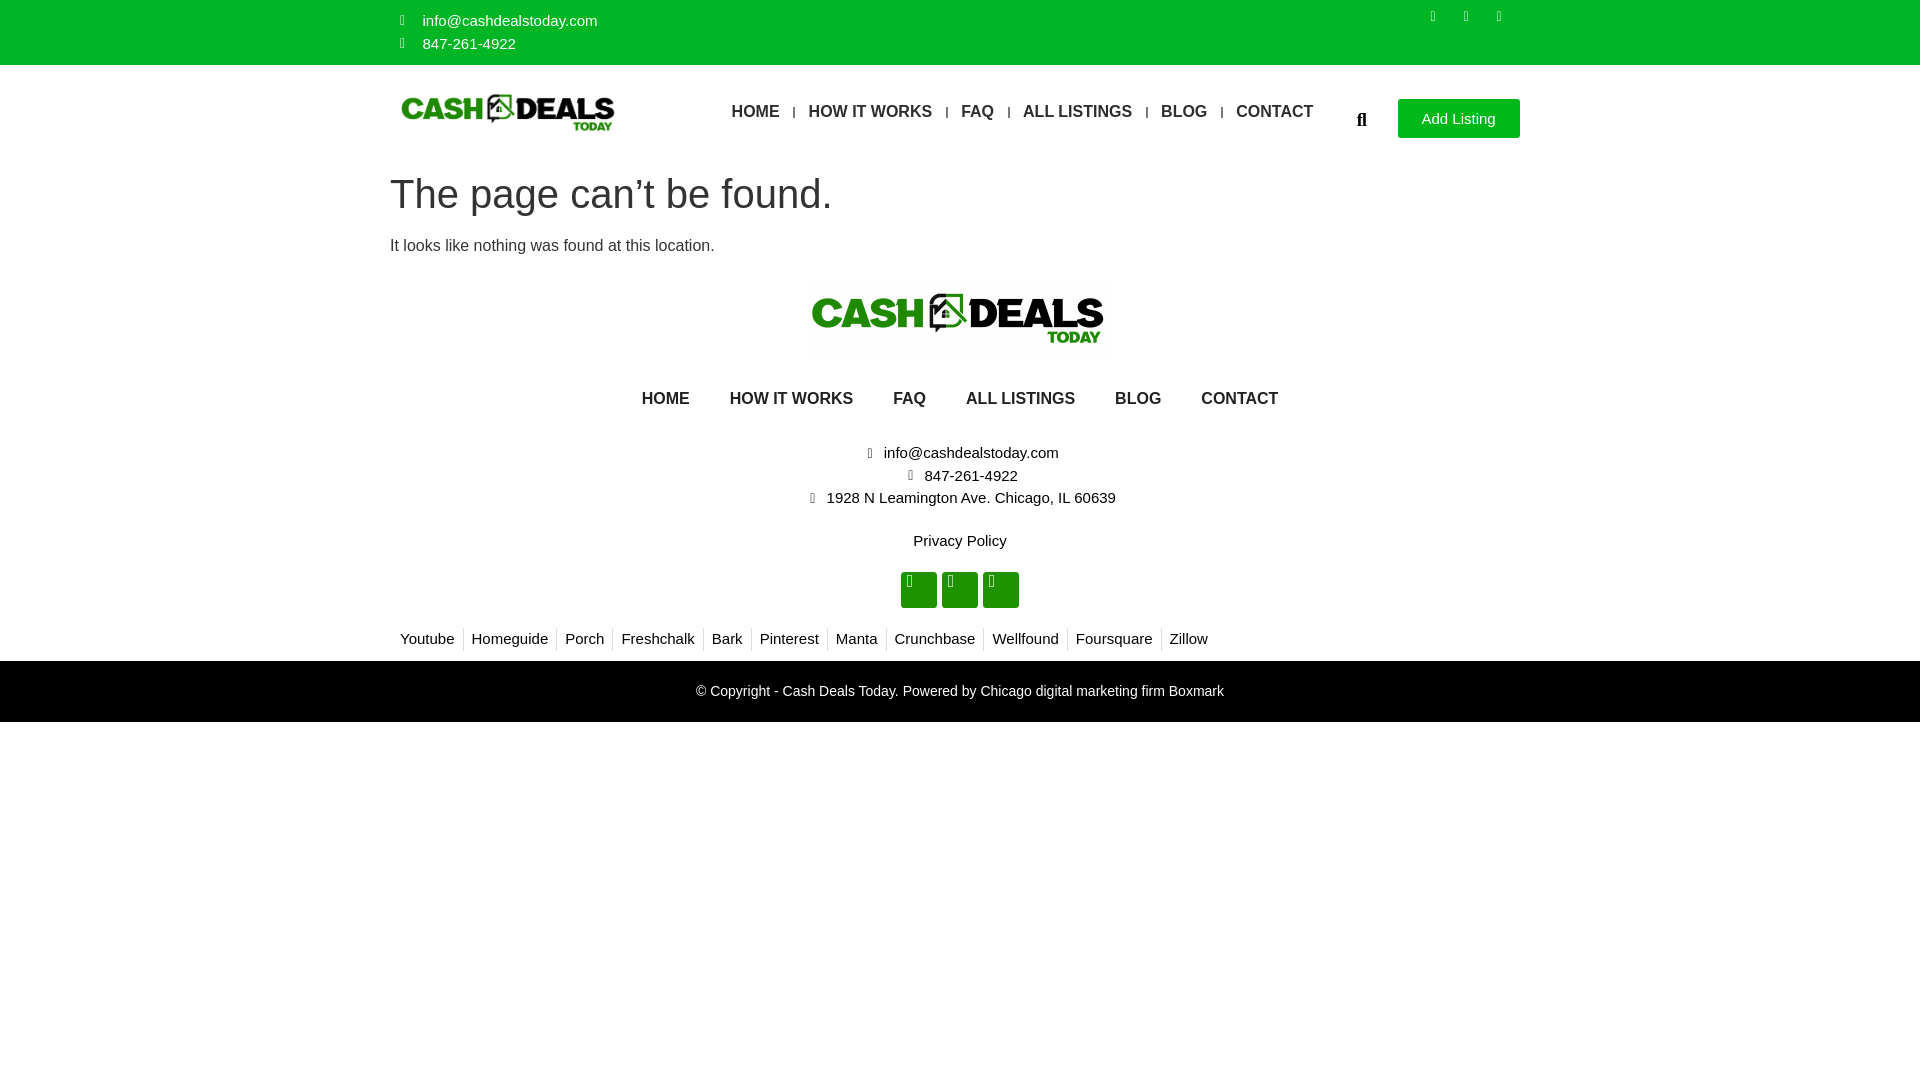 The width and height of the screenshot is (1920, 1080). I want to click on BLOG, so click(1184, 112).